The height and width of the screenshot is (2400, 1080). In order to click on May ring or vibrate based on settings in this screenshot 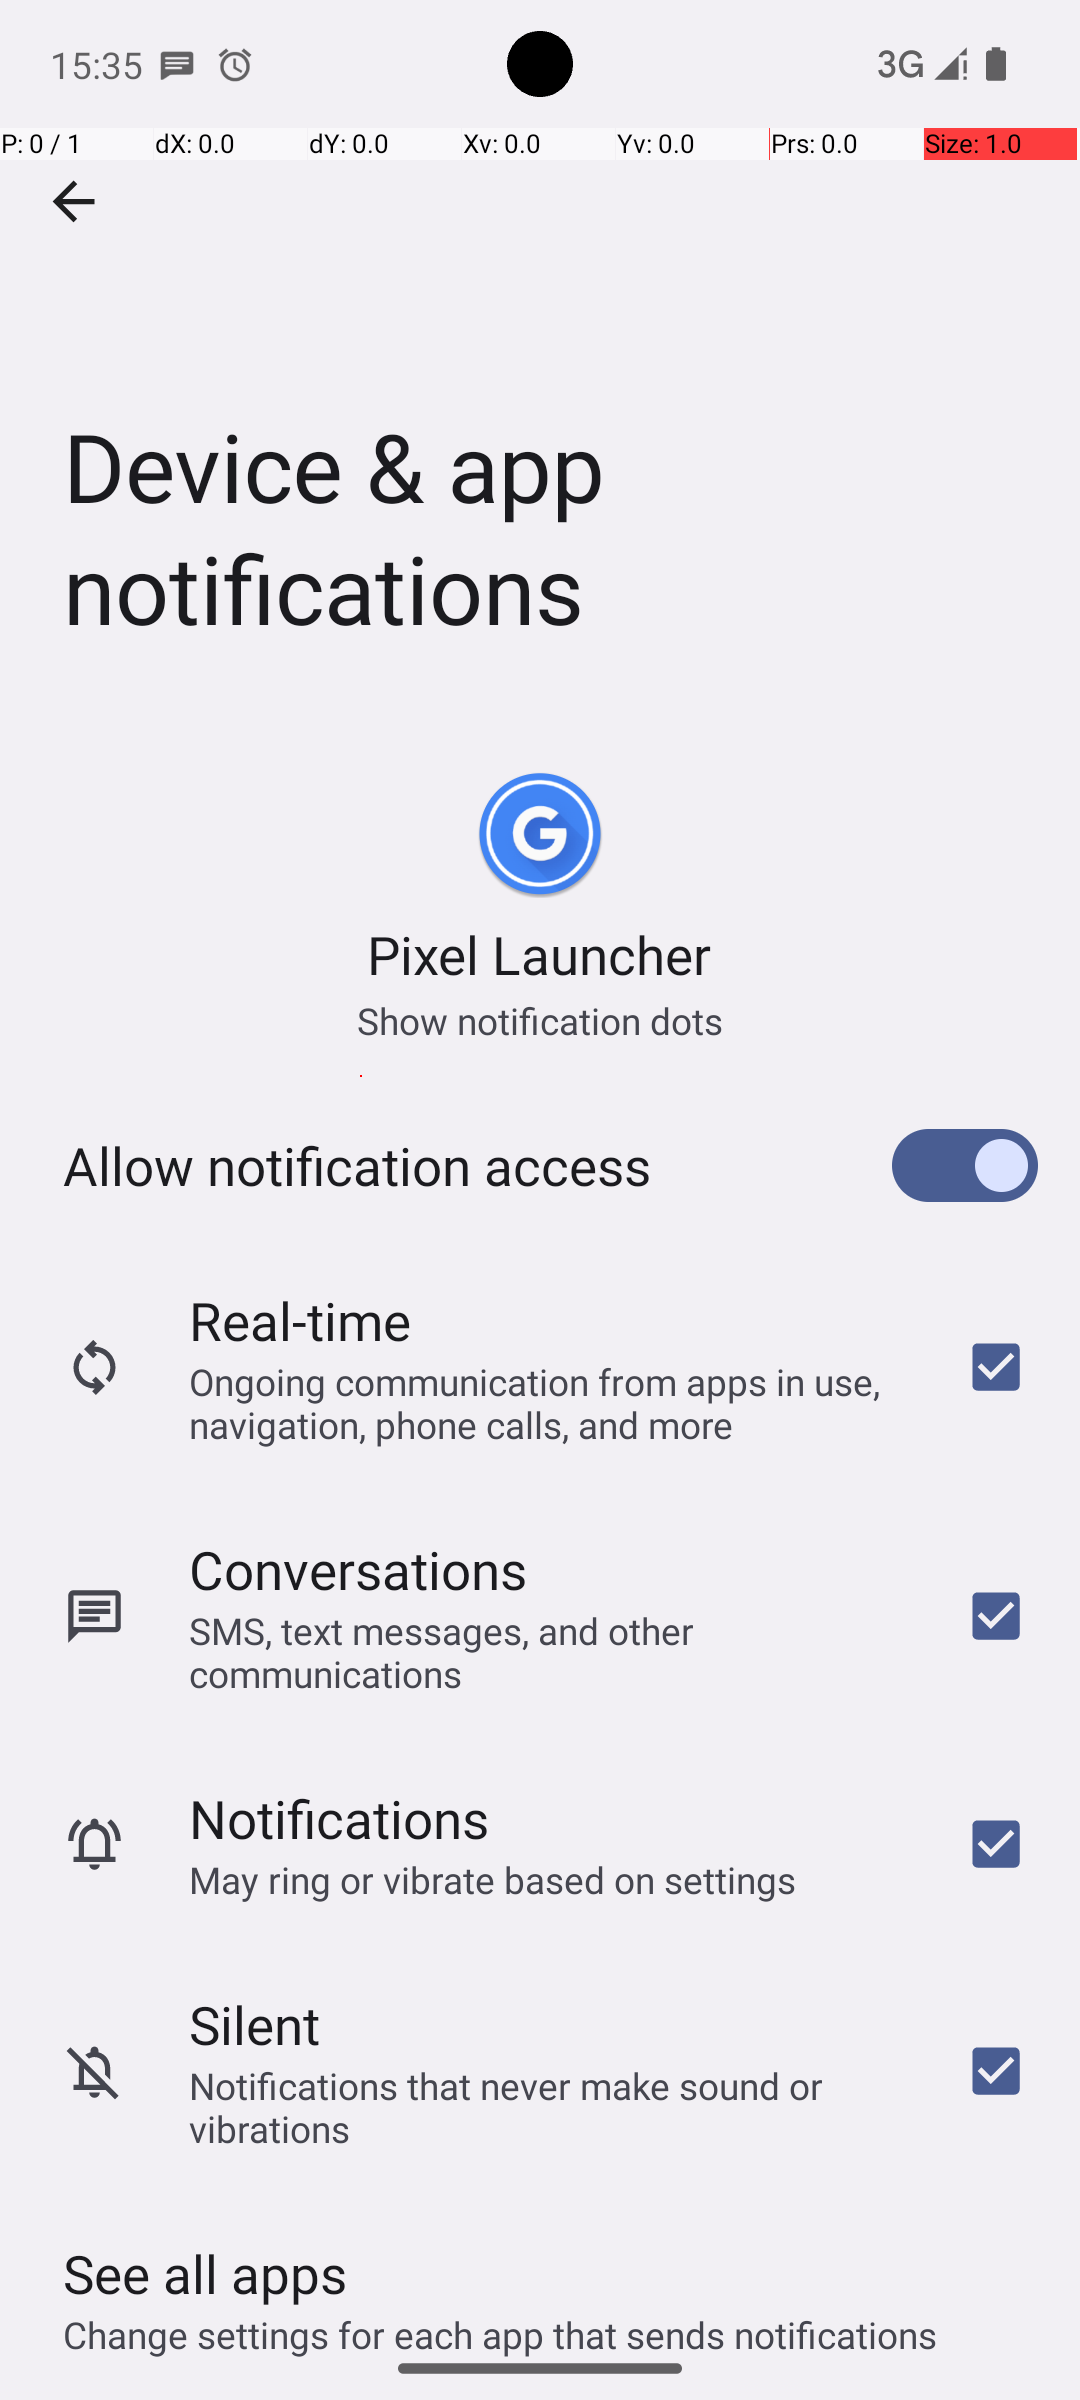, I will do `click(493, 1880)`.